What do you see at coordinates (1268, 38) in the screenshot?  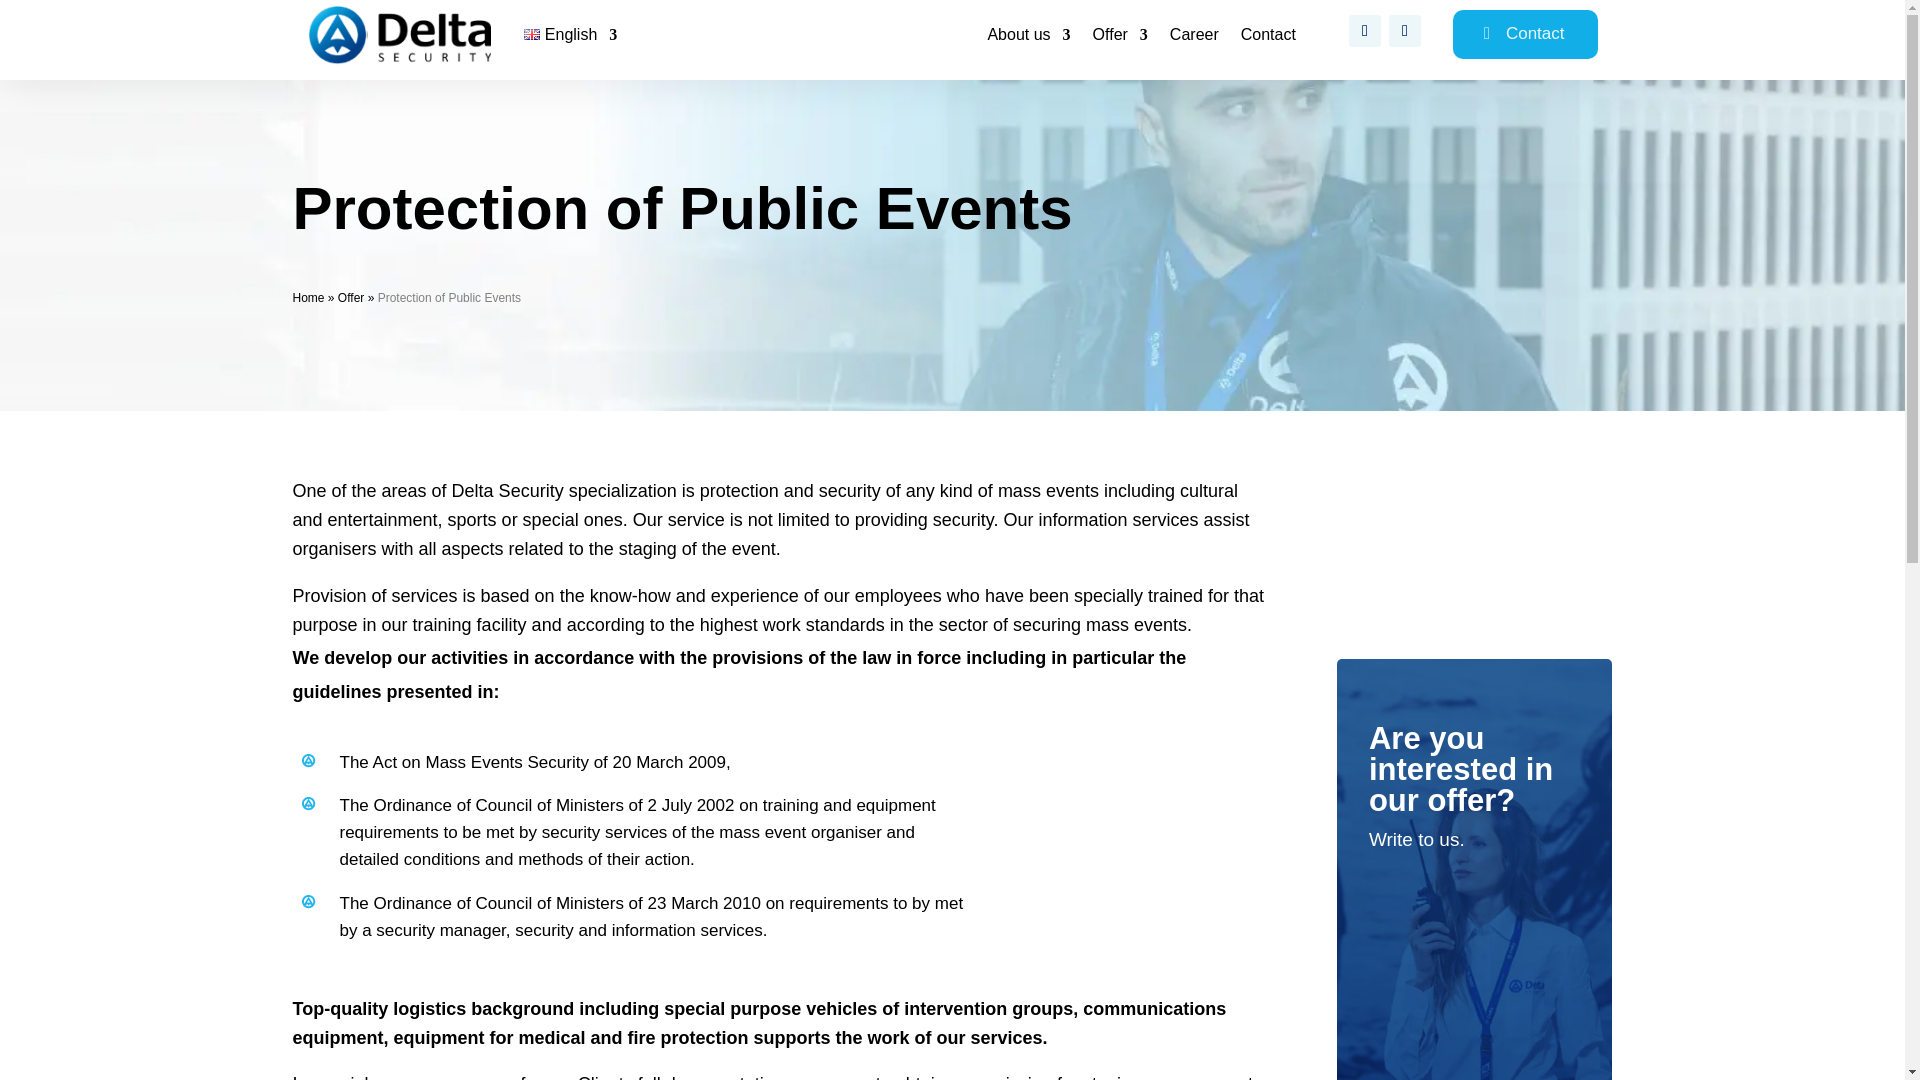 I see `Contact` at bounding box center [1268, 38].